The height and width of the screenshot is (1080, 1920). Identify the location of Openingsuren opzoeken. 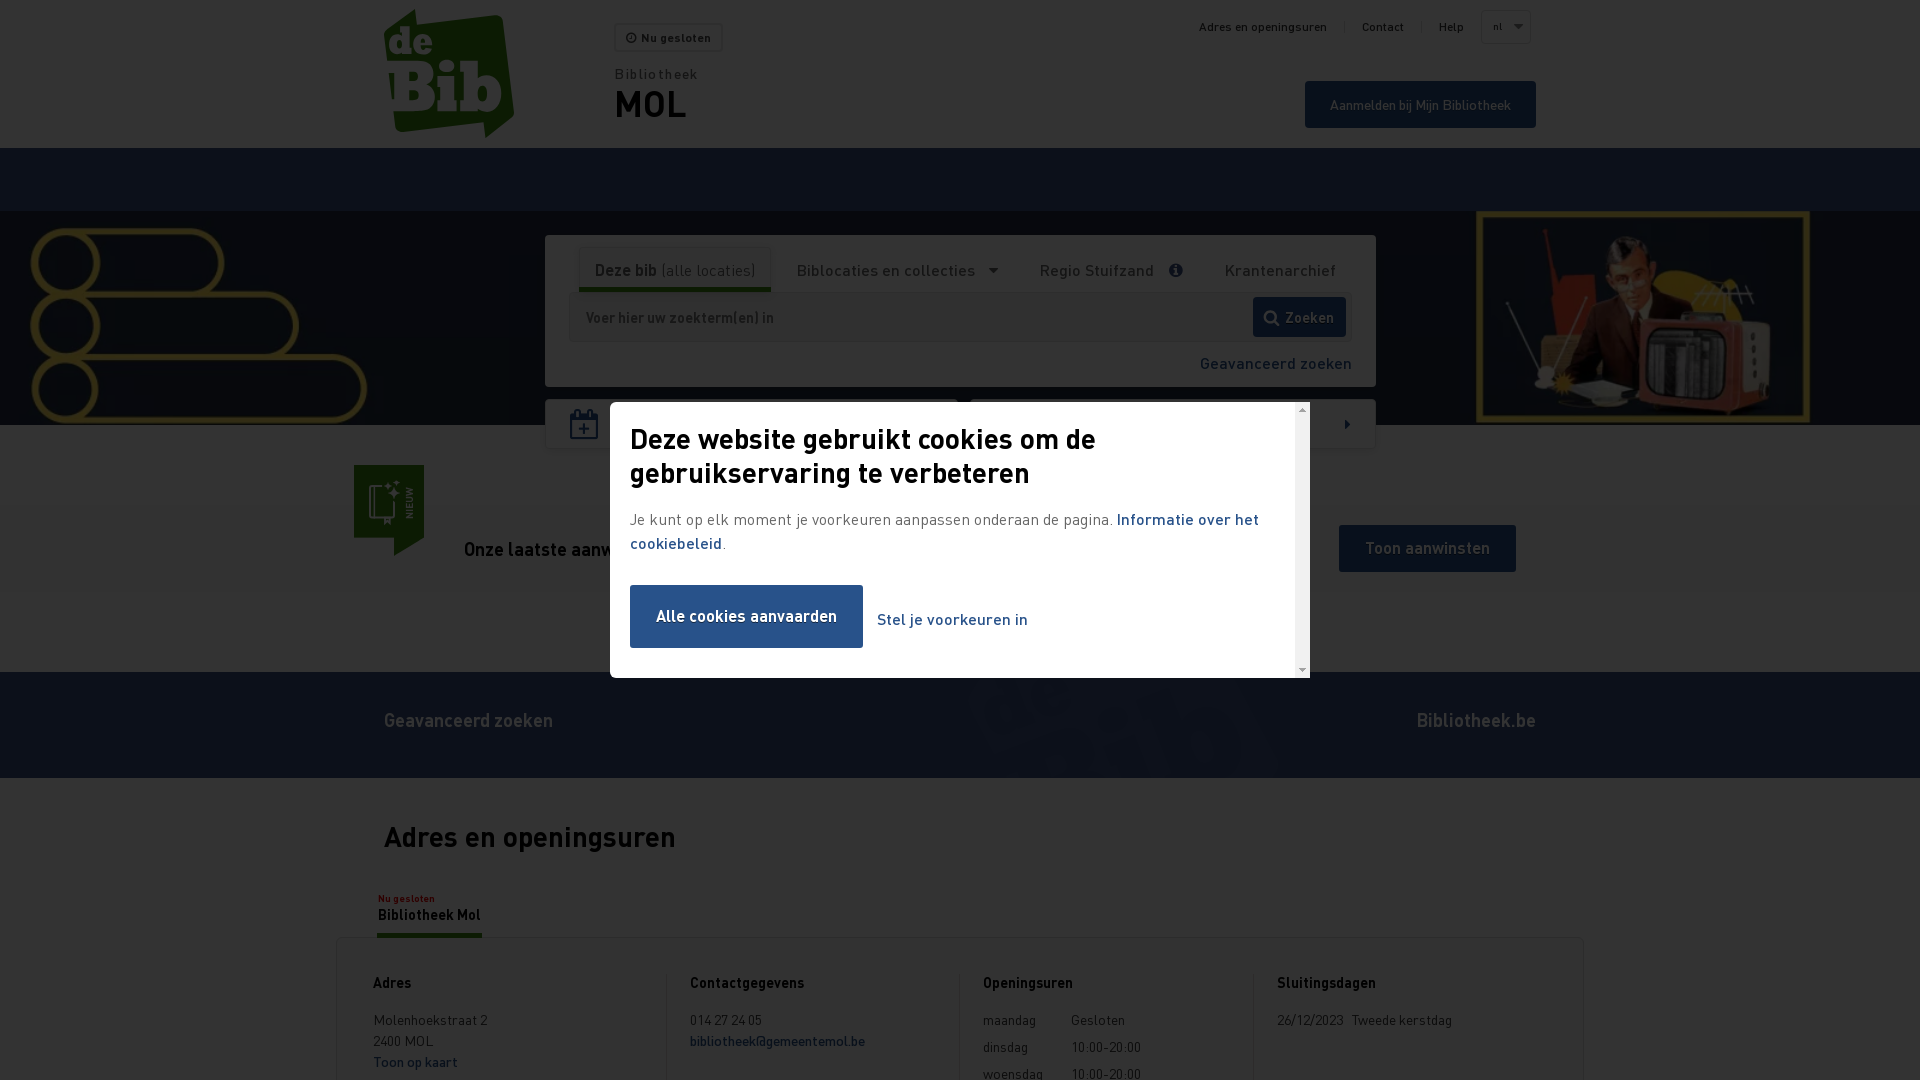
(1173, 424).